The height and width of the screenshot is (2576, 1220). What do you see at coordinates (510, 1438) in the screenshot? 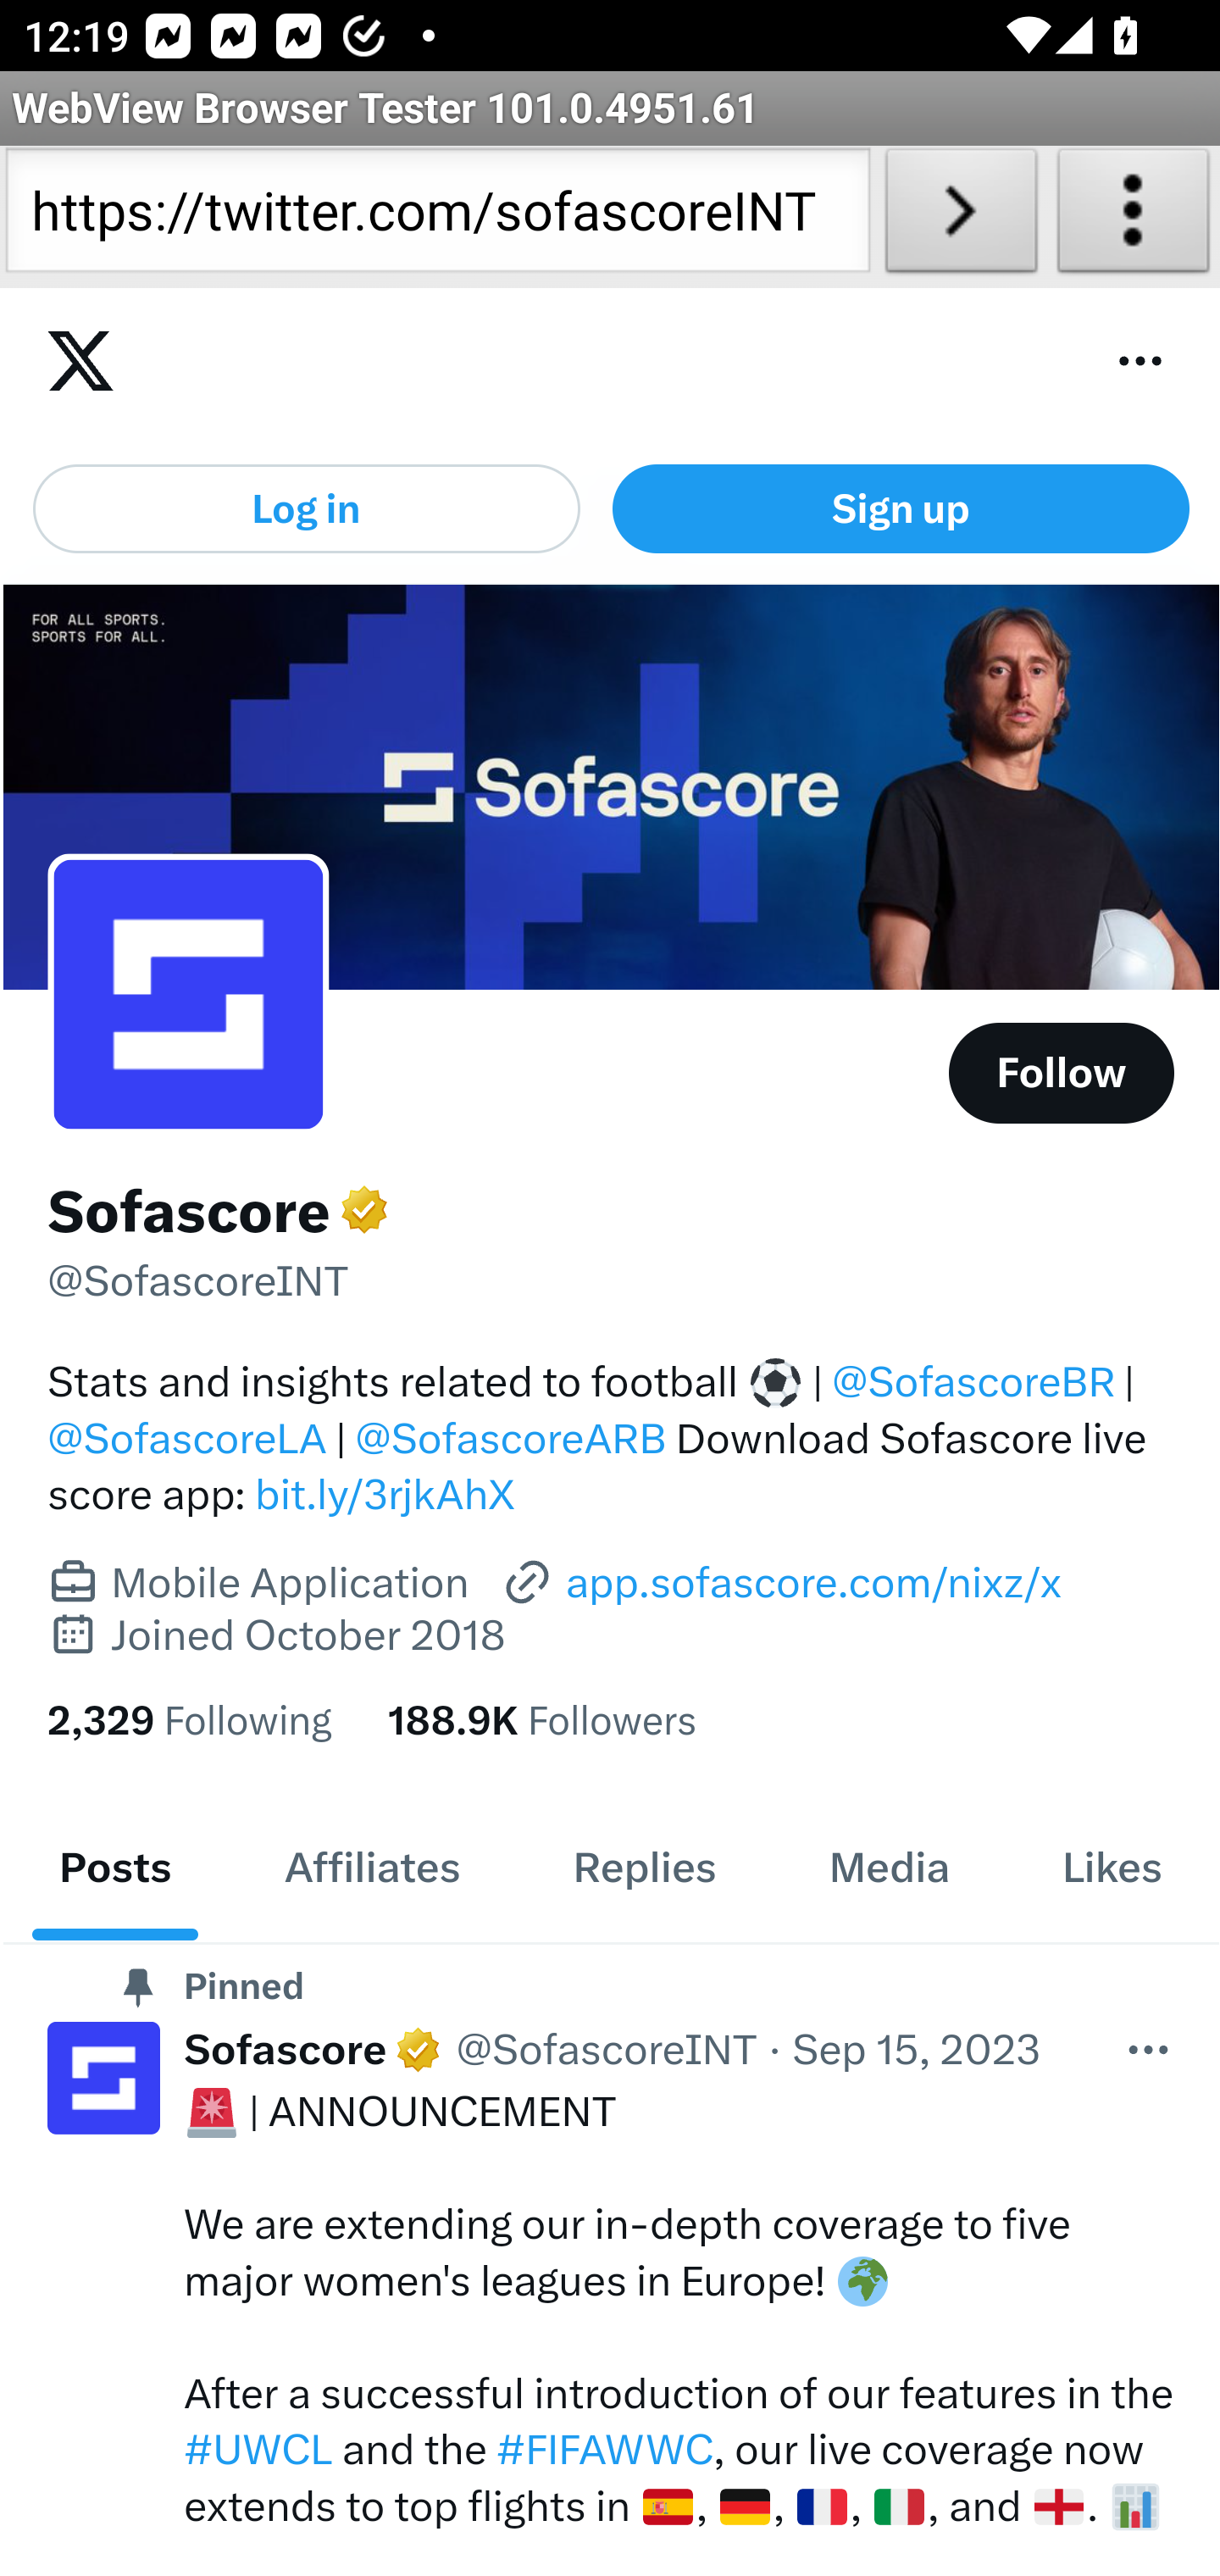
I see `@SofascoreARB` at bounding box center [510, 1438].